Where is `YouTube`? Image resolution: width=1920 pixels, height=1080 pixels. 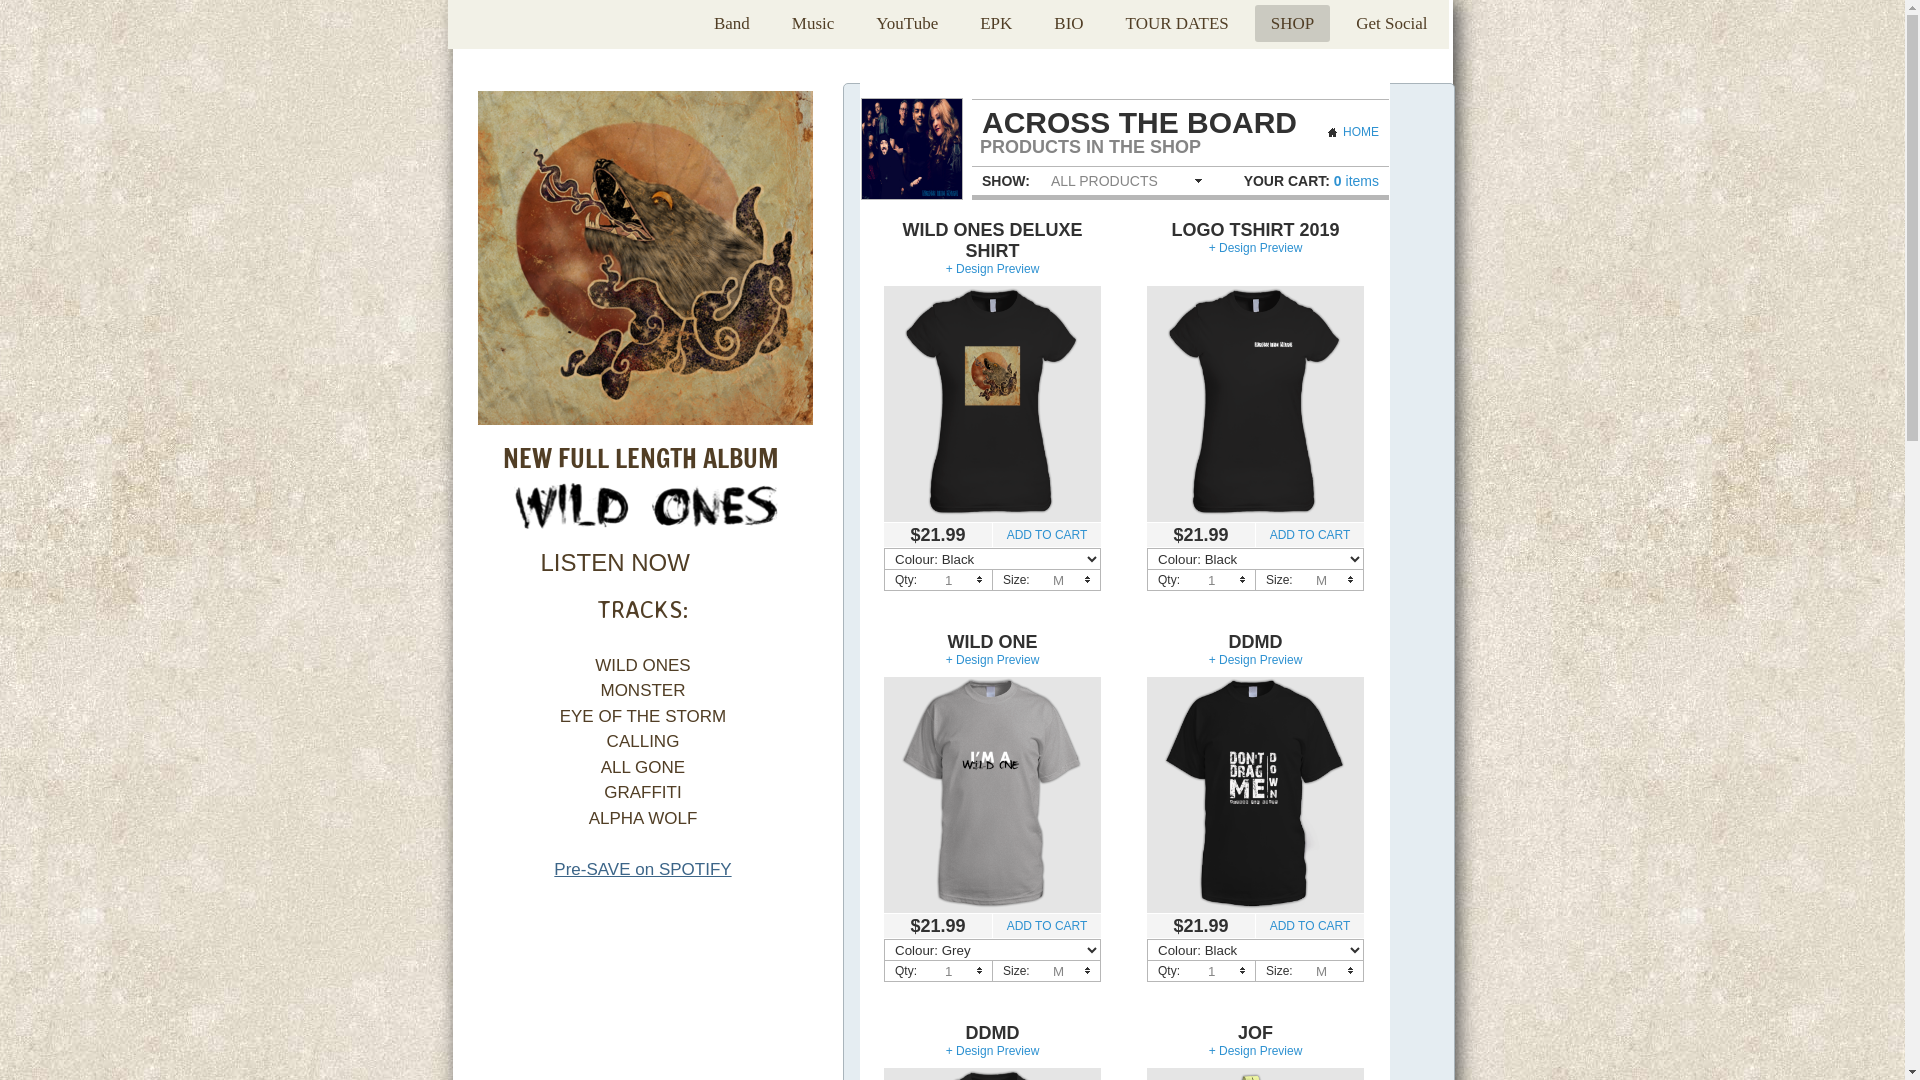
YouTube is located at coordinates (907, 24).